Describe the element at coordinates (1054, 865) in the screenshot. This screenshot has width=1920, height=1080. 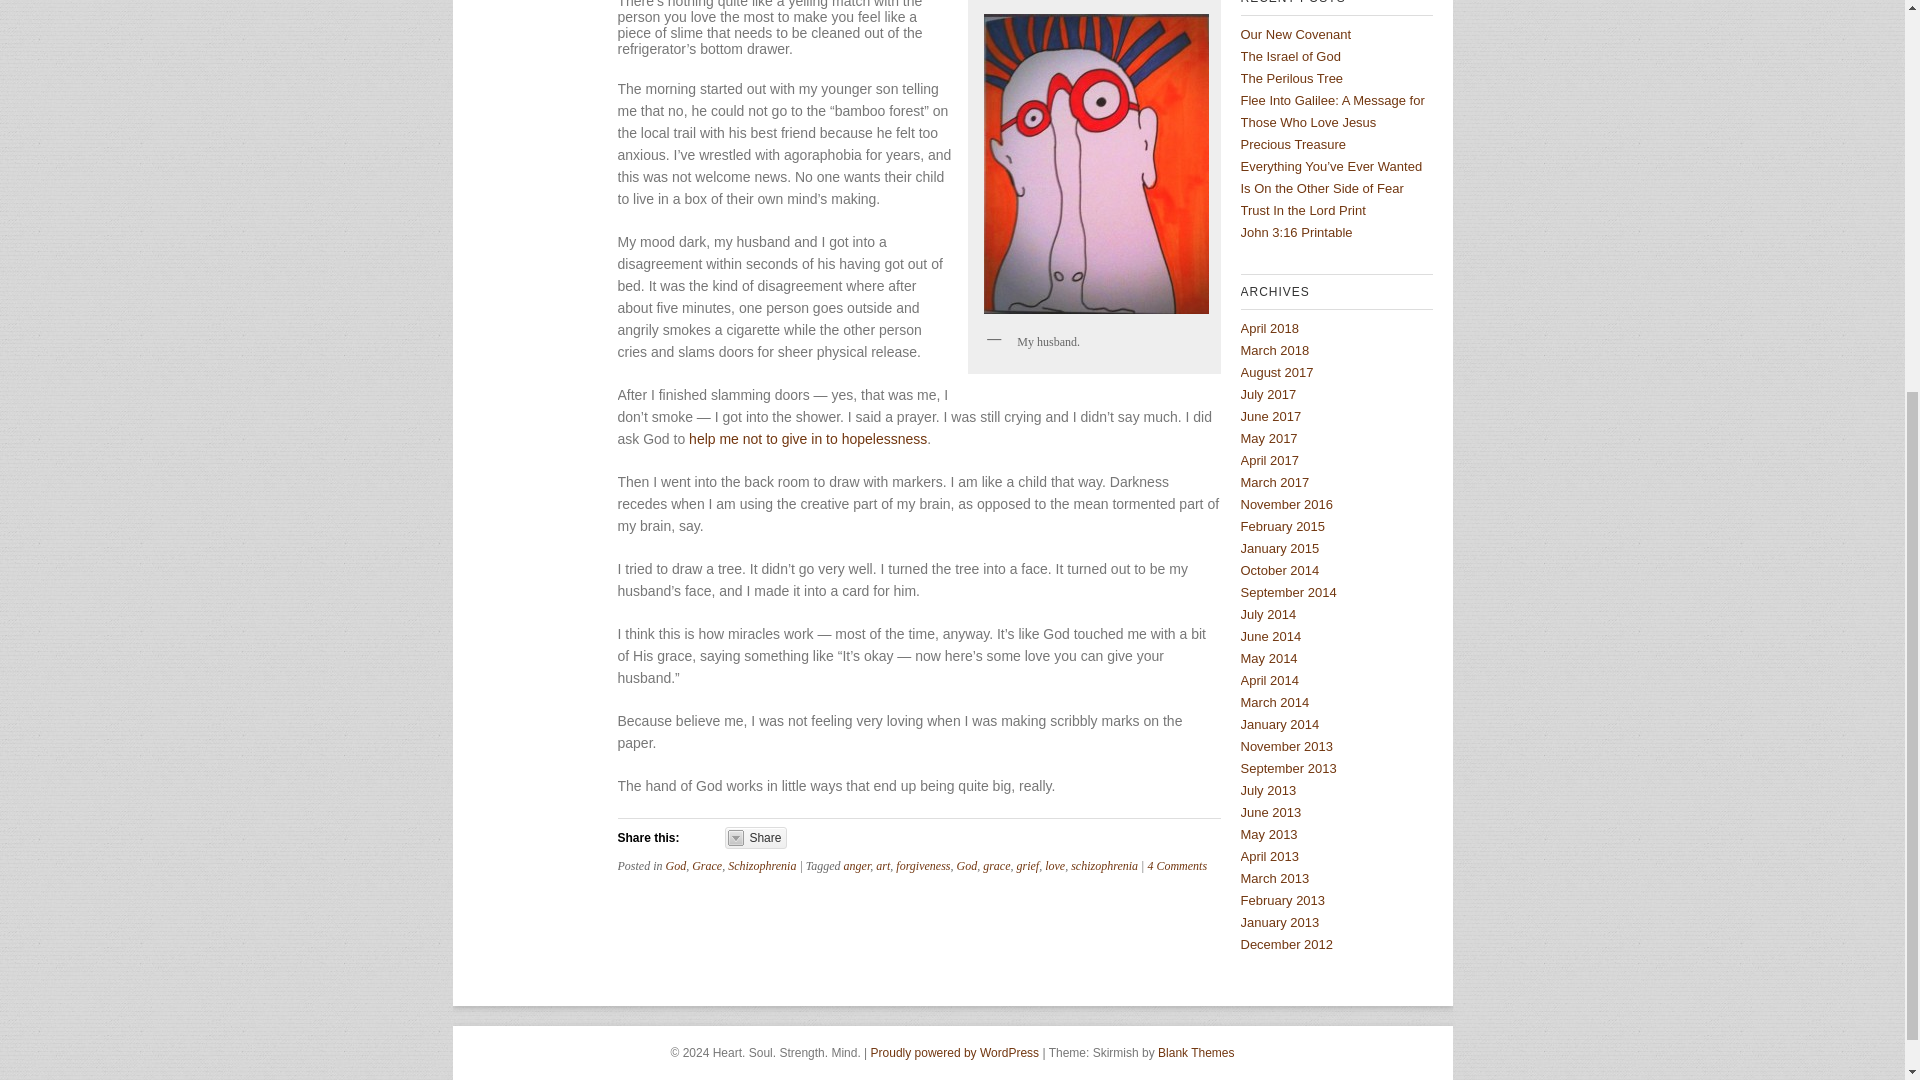
I see `love` at that location.